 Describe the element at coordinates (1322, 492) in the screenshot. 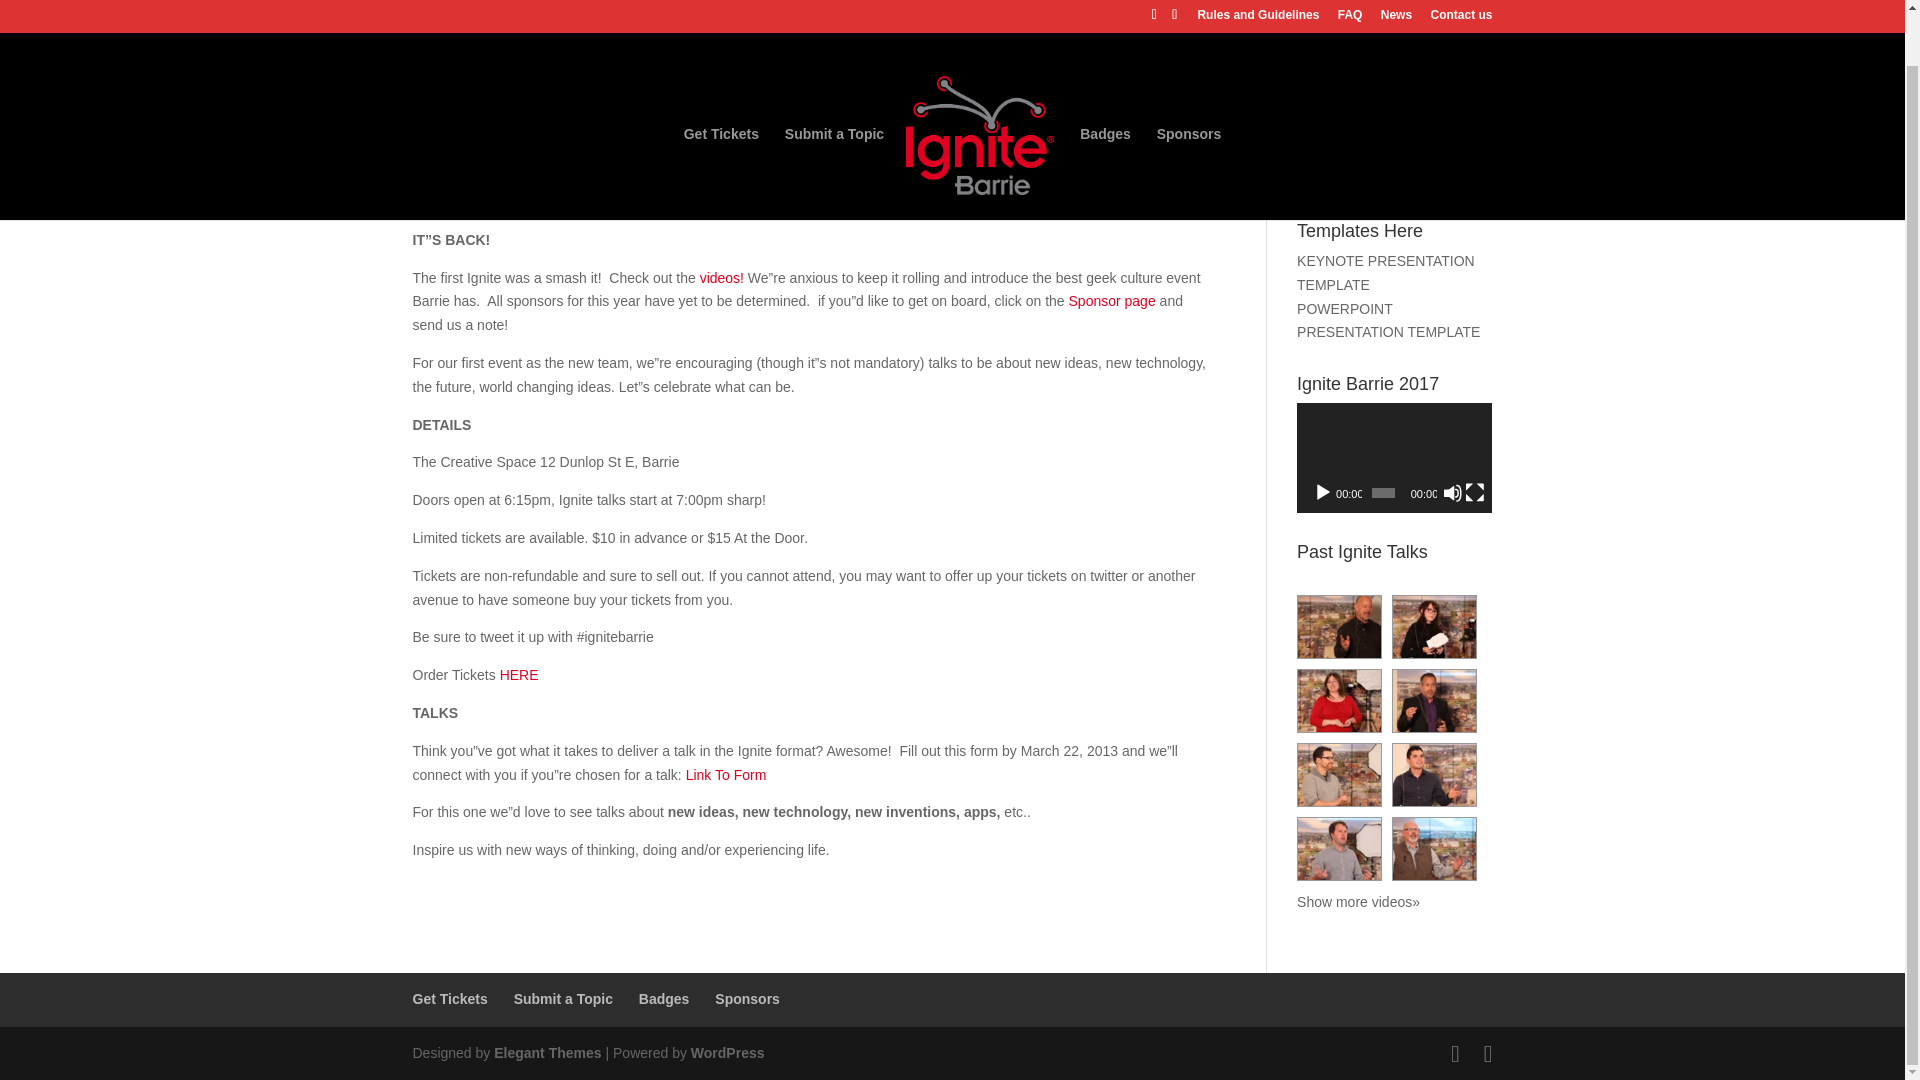

I see `Play` at that location.